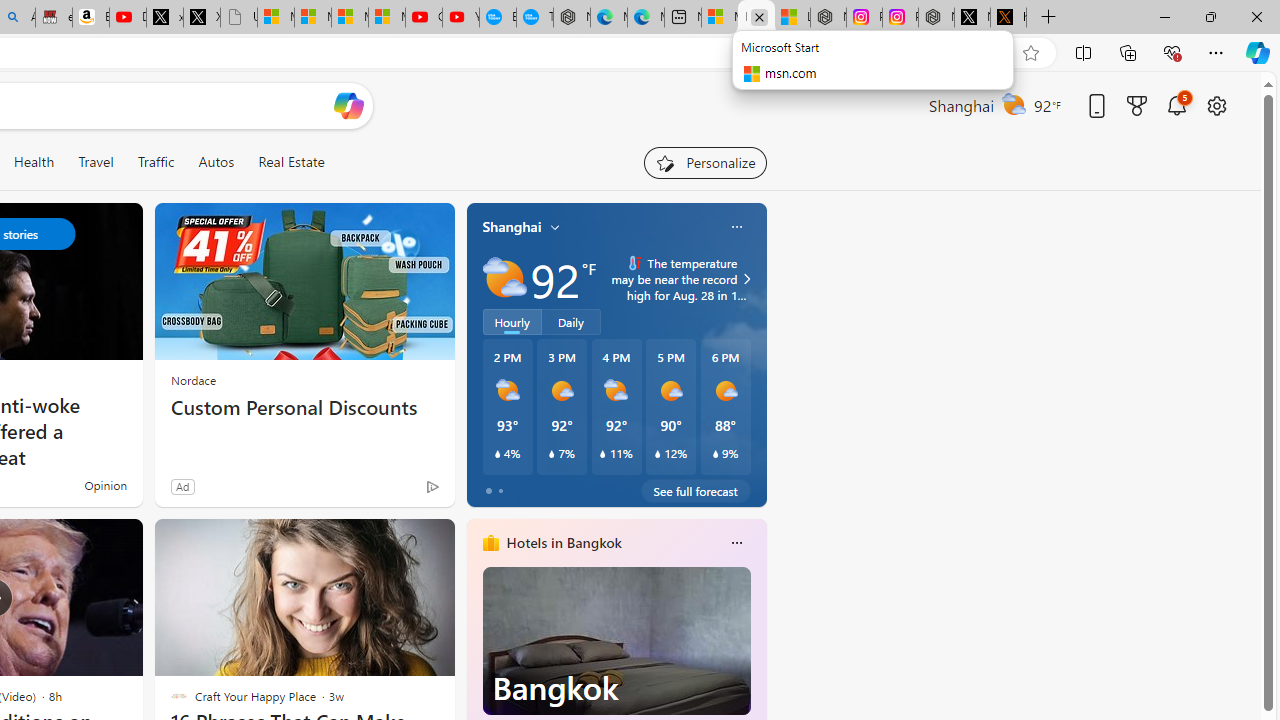 The image size is (1280, 720). Describe the element at coordinates (128, 18) in the screenshot. I see `Day 1: Arriving in Yemen (surreal to be here) - YouTube` at that location.